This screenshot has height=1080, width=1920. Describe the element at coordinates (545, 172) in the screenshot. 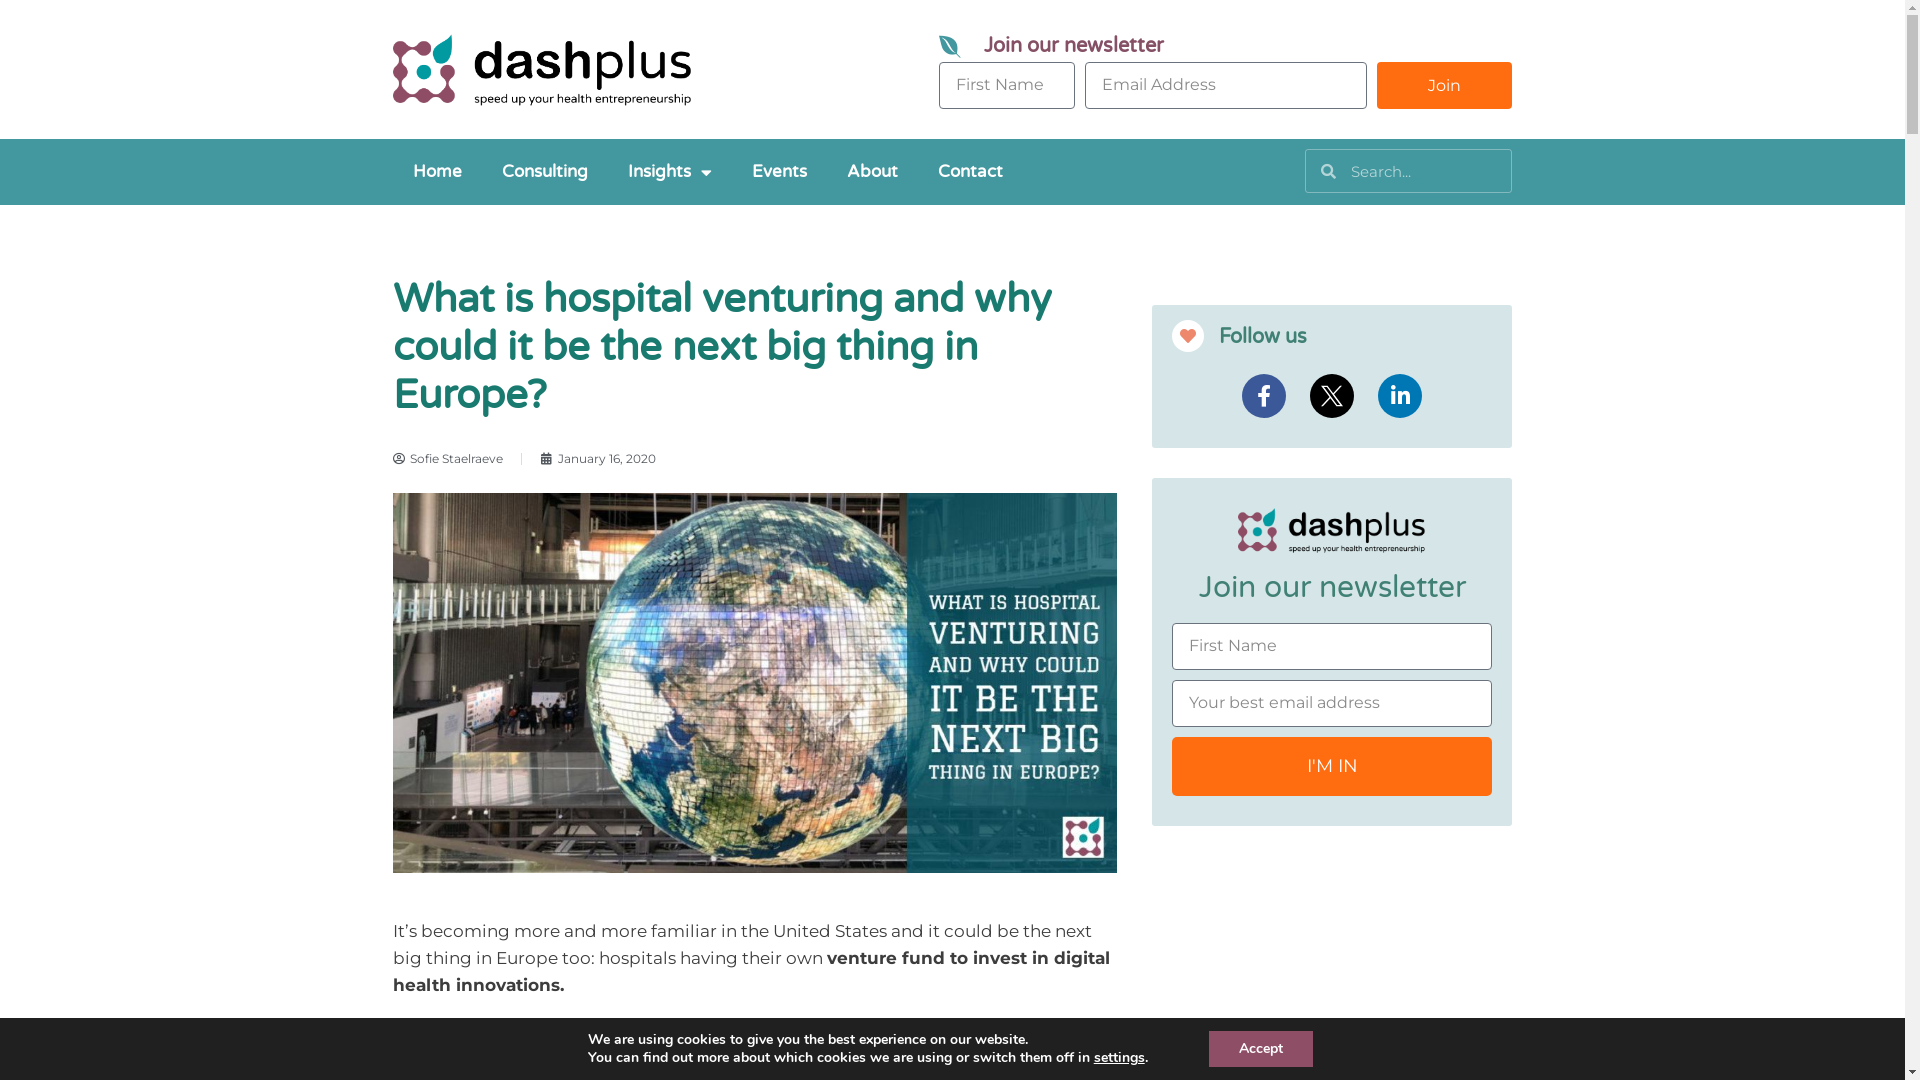

I see `Consulting` at that location.